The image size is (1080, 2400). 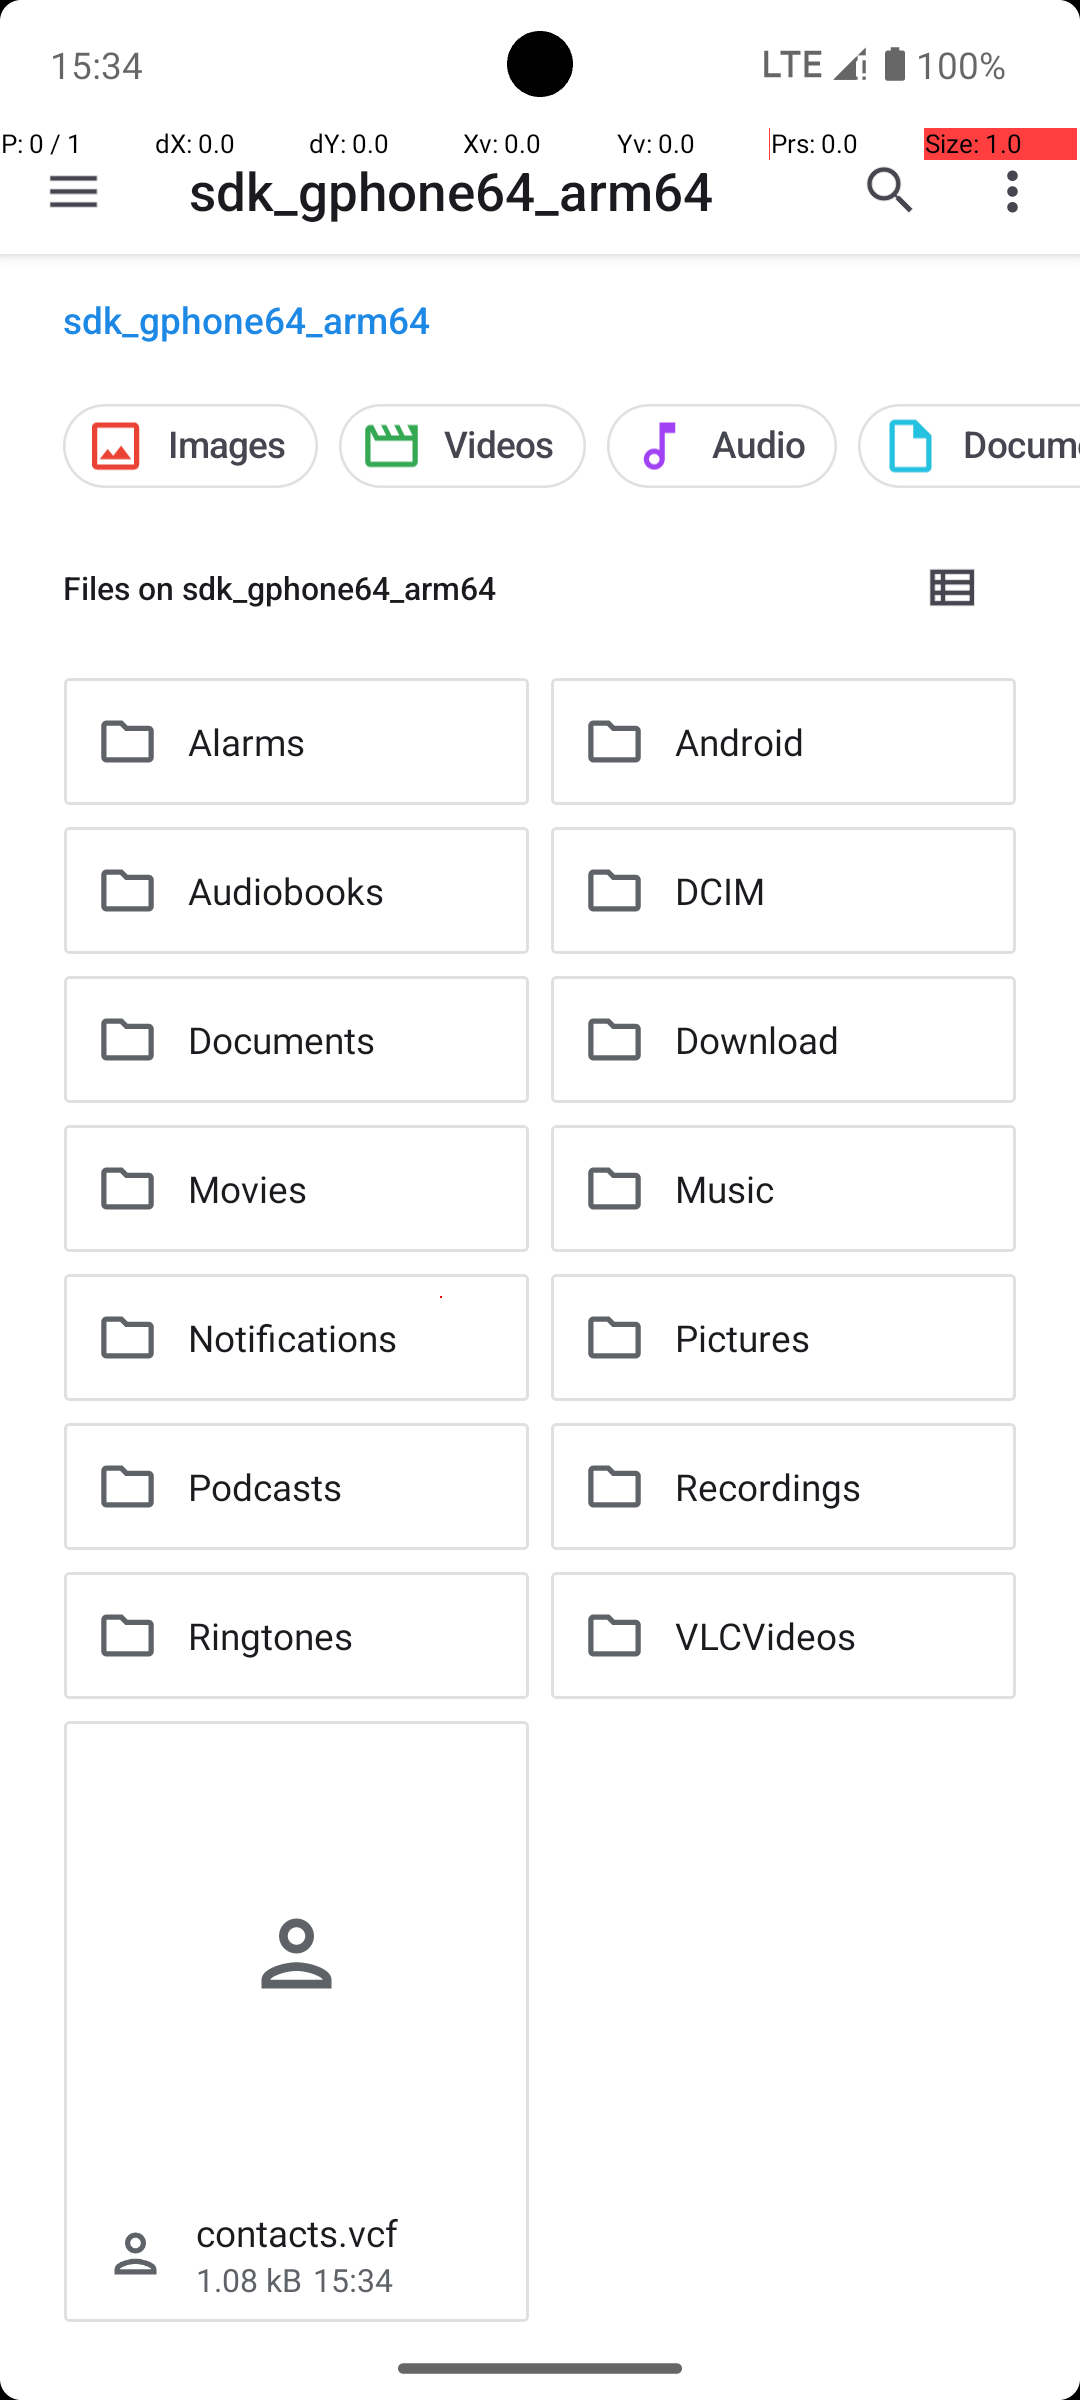 What do you see at coordinates (286, 890) in the screenshot?
I see `Audiobooks` at bounding box center [286, 890].